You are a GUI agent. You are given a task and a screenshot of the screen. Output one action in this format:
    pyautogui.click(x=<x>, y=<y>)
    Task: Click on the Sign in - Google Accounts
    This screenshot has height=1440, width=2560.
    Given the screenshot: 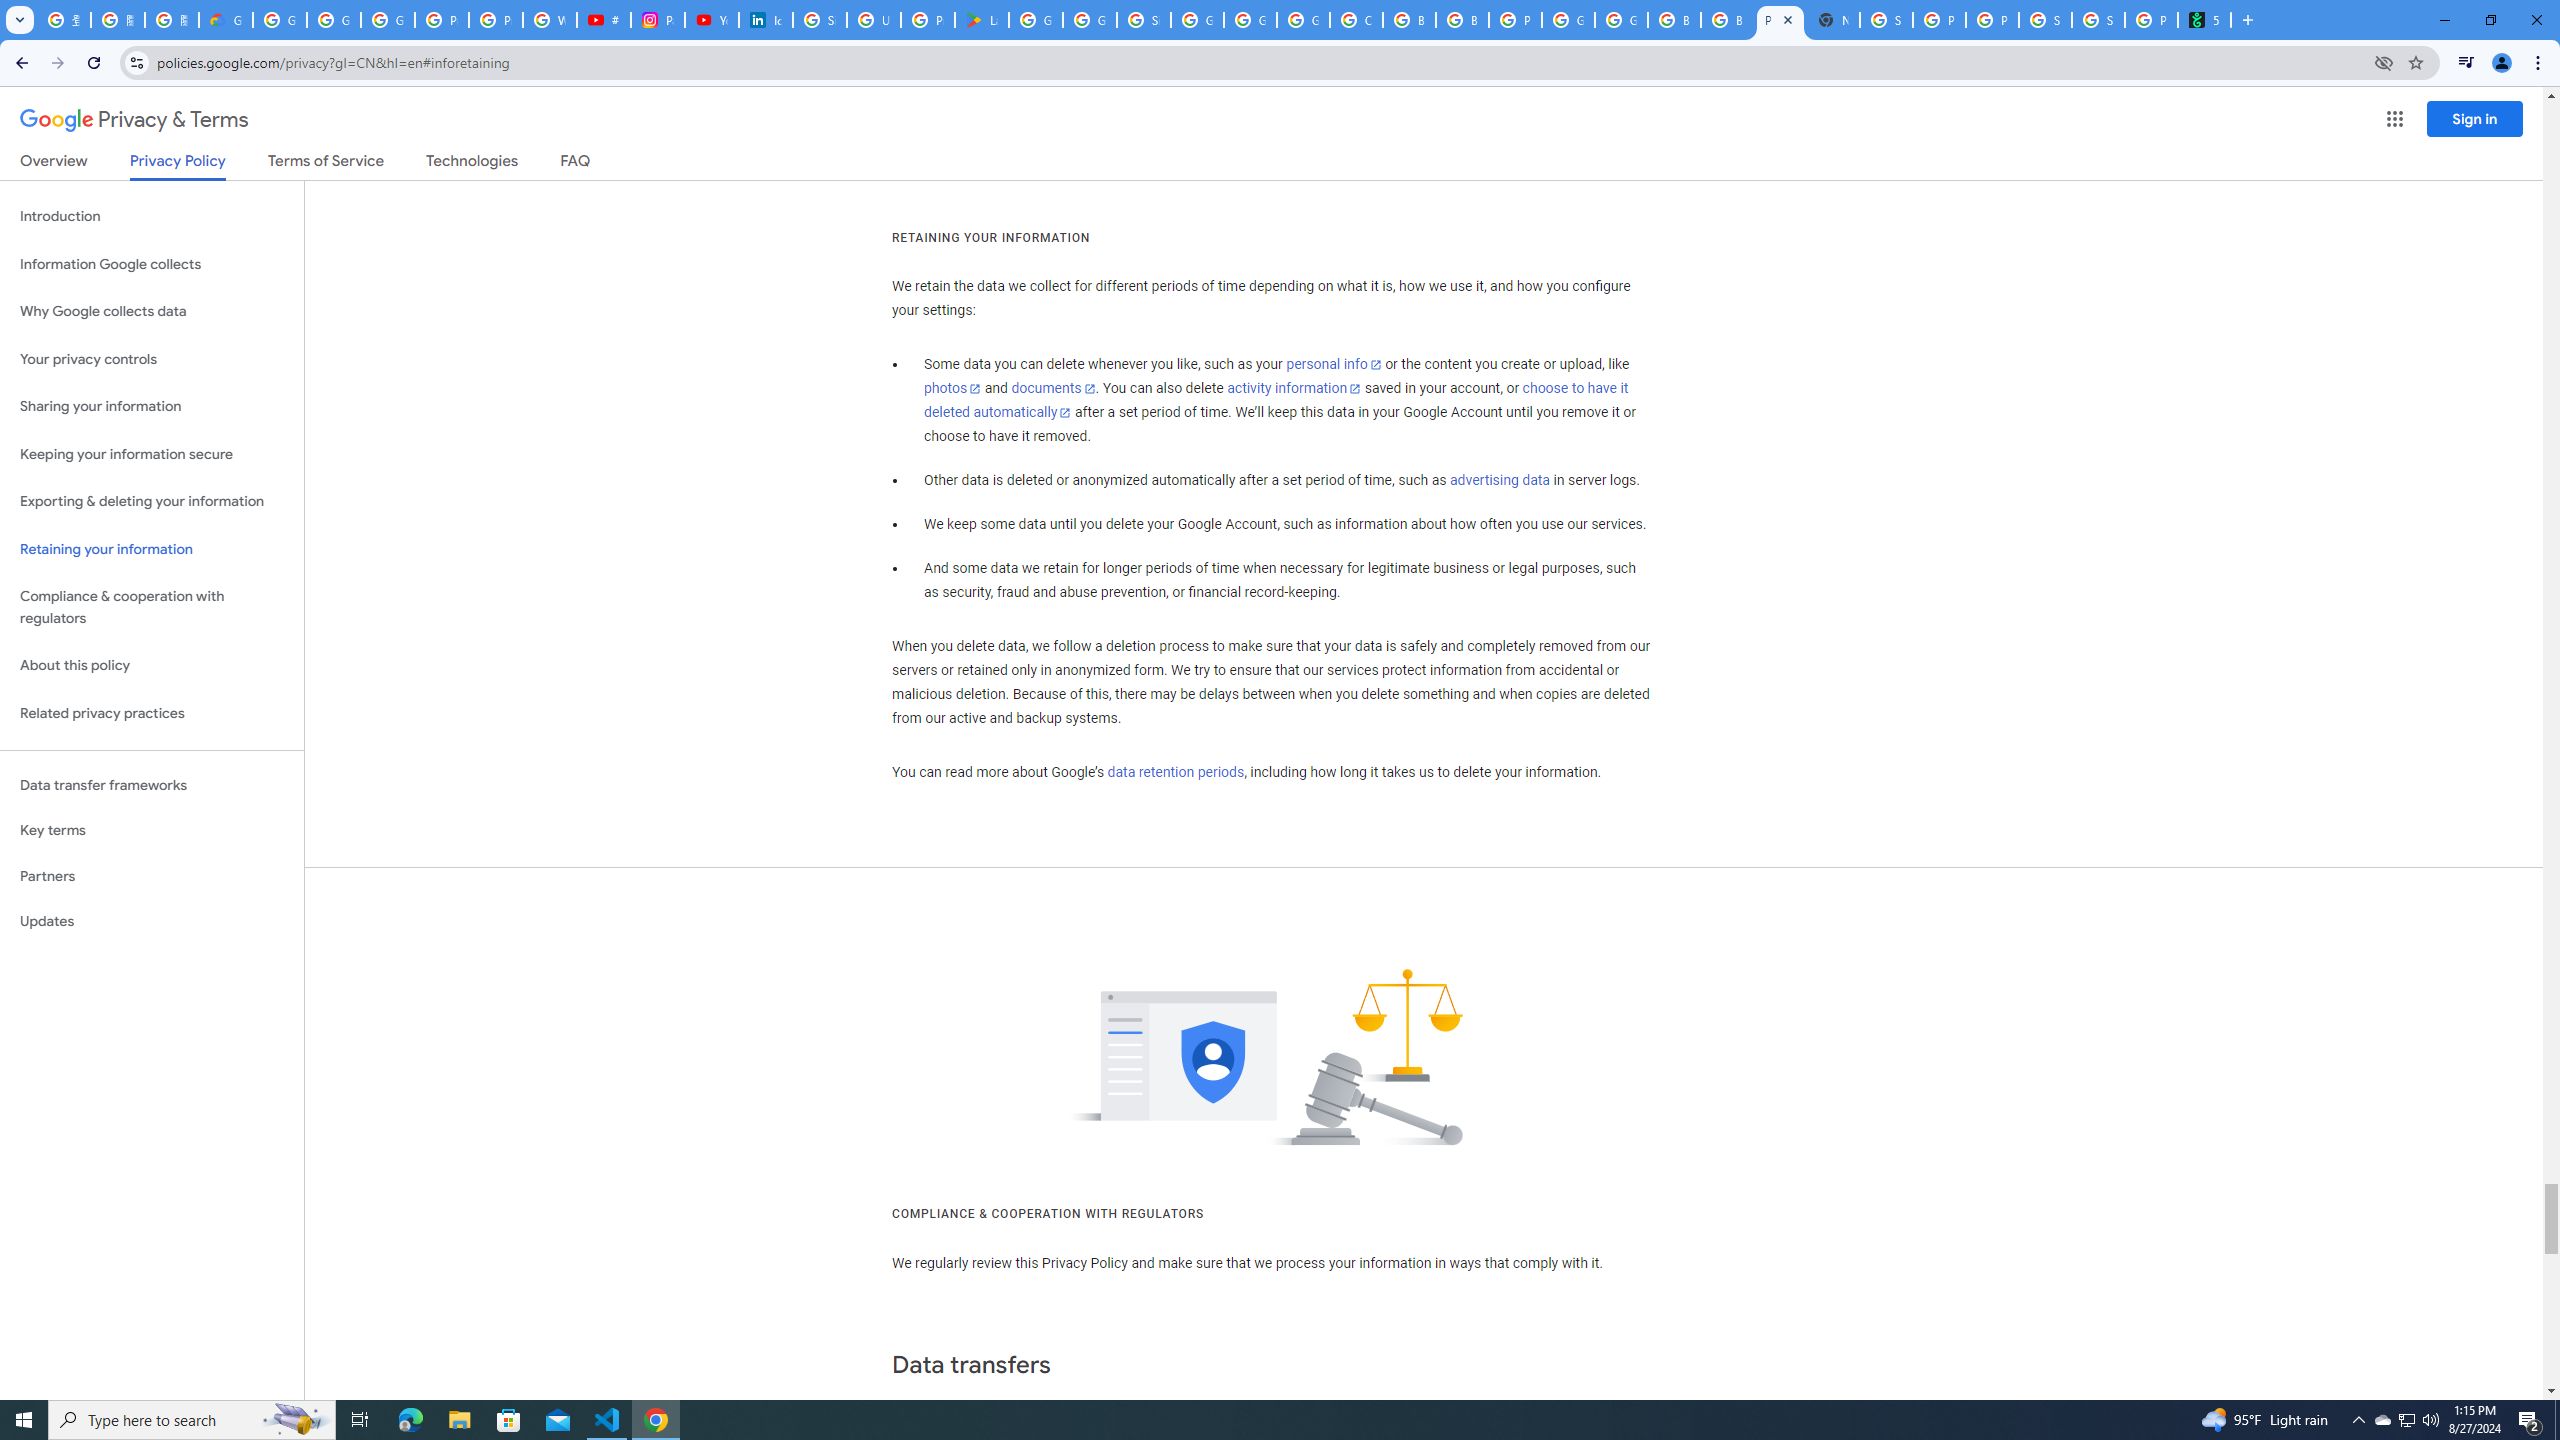 What is the action you would take?
    pyautogui.click(x=1886, y=20)
    